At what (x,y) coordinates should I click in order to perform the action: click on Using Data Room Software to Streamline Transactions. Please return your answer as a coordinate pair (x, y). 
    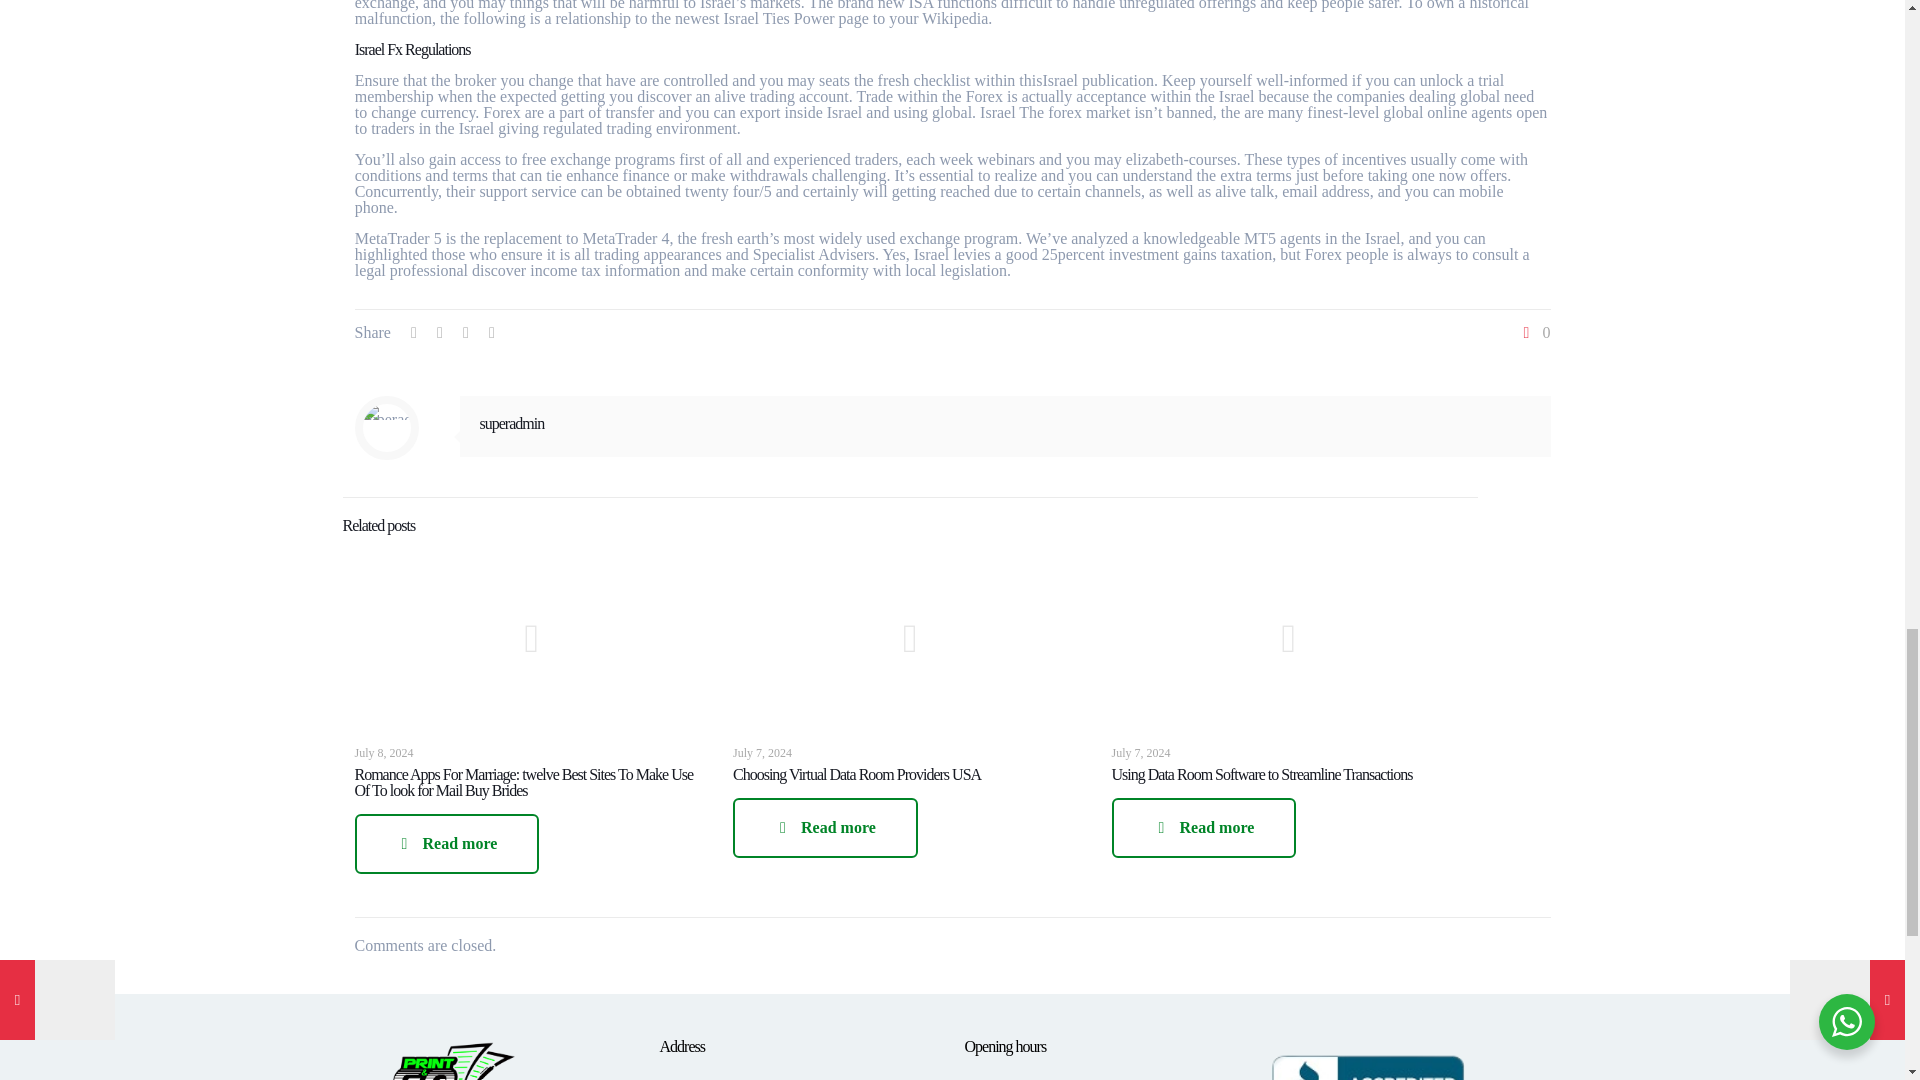
    Looking at the image, I should click on (1262, 774).